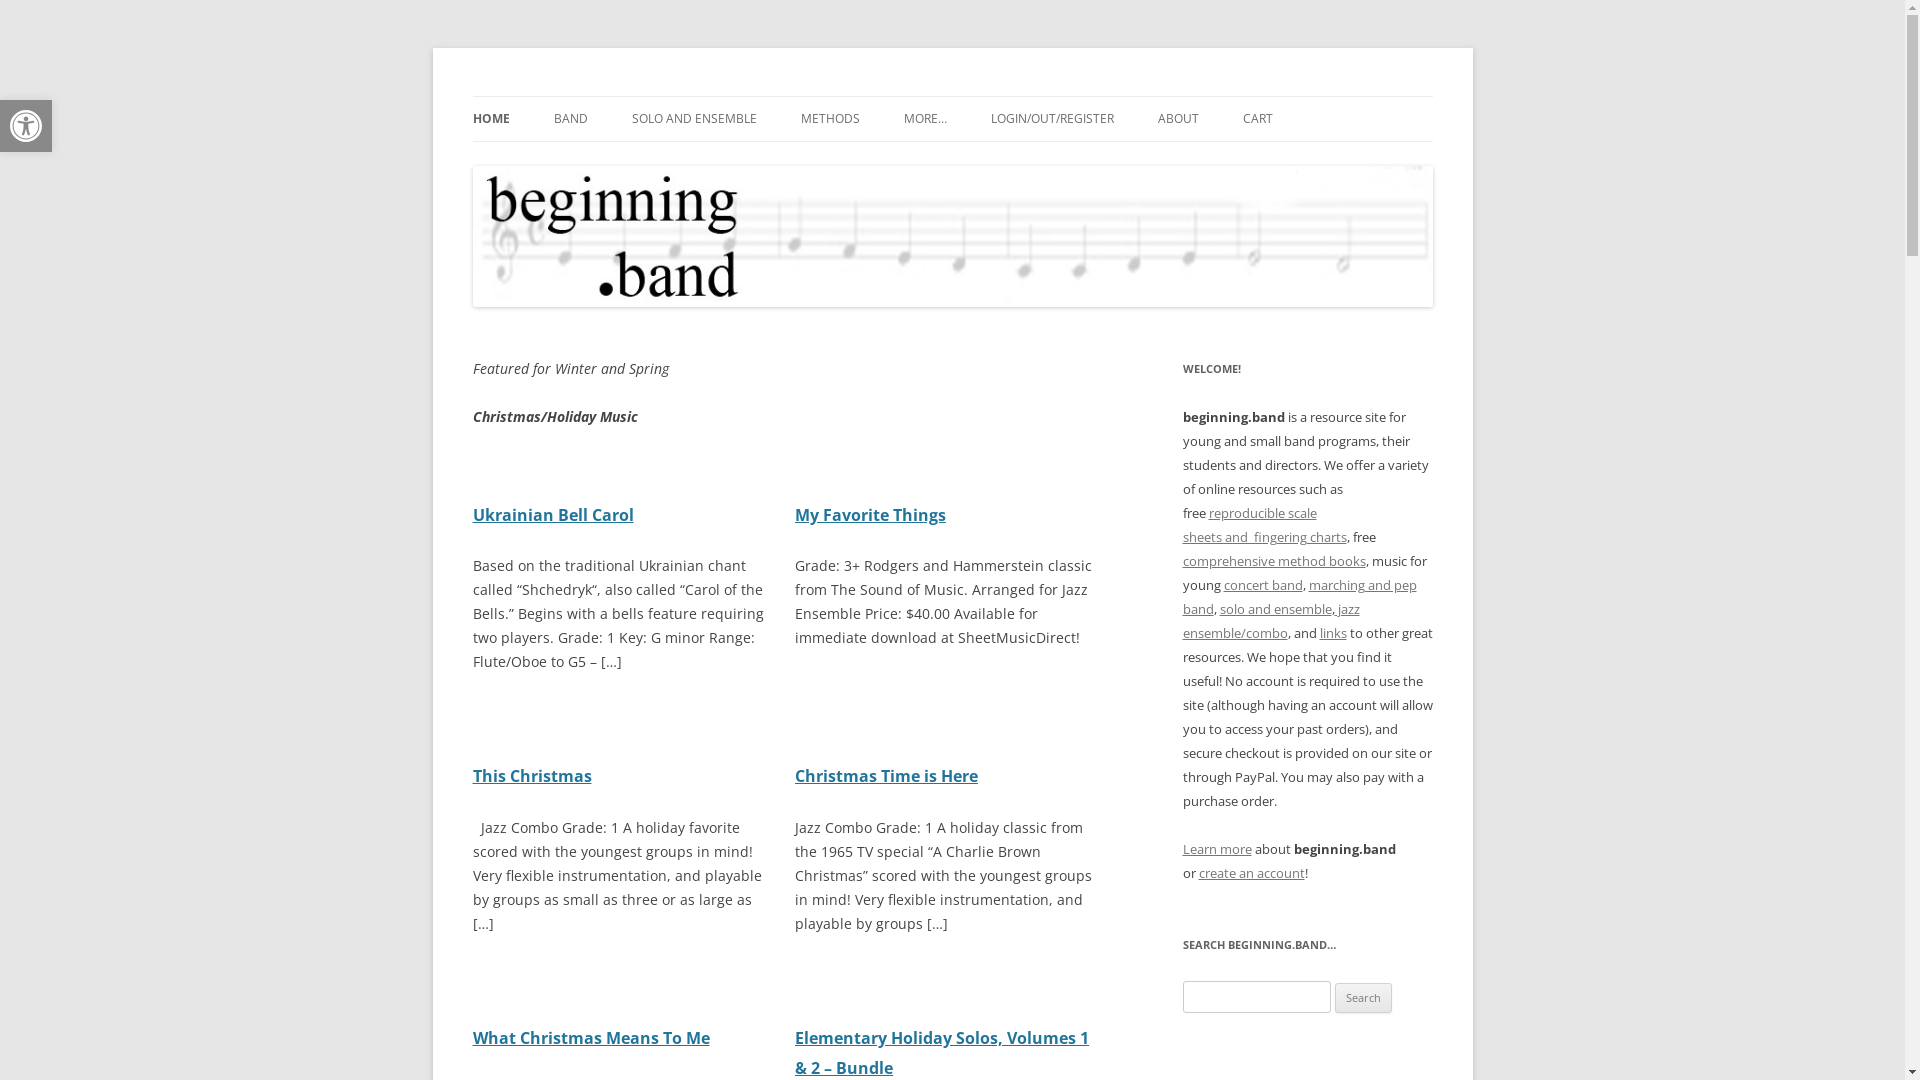 The width and height of the screenshot is (1920, 1080). I want to click on This Christmas, so click(532, 776).